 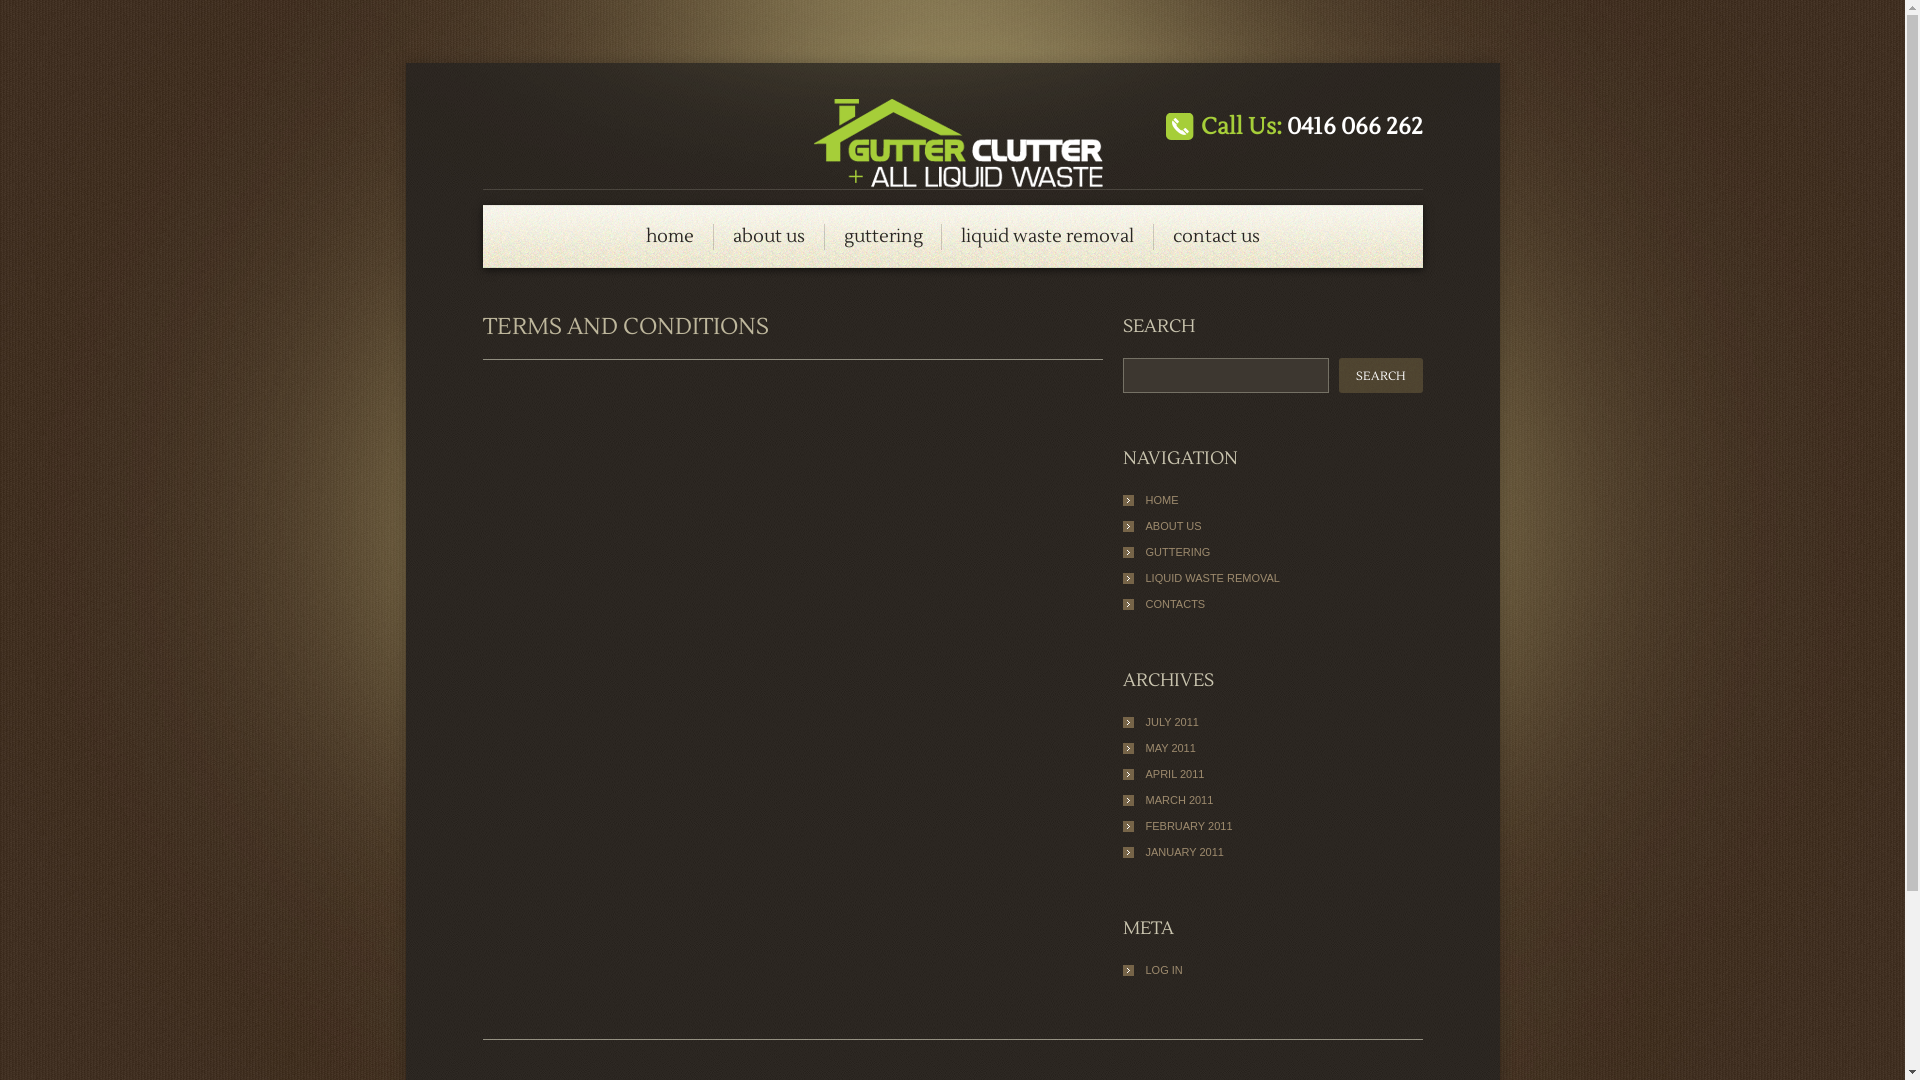 What do you see at coordinates (1213, 578) in the screenshot?
I see `LIQUID WASTE REMOVAL` at bounding box center [1213, 578].